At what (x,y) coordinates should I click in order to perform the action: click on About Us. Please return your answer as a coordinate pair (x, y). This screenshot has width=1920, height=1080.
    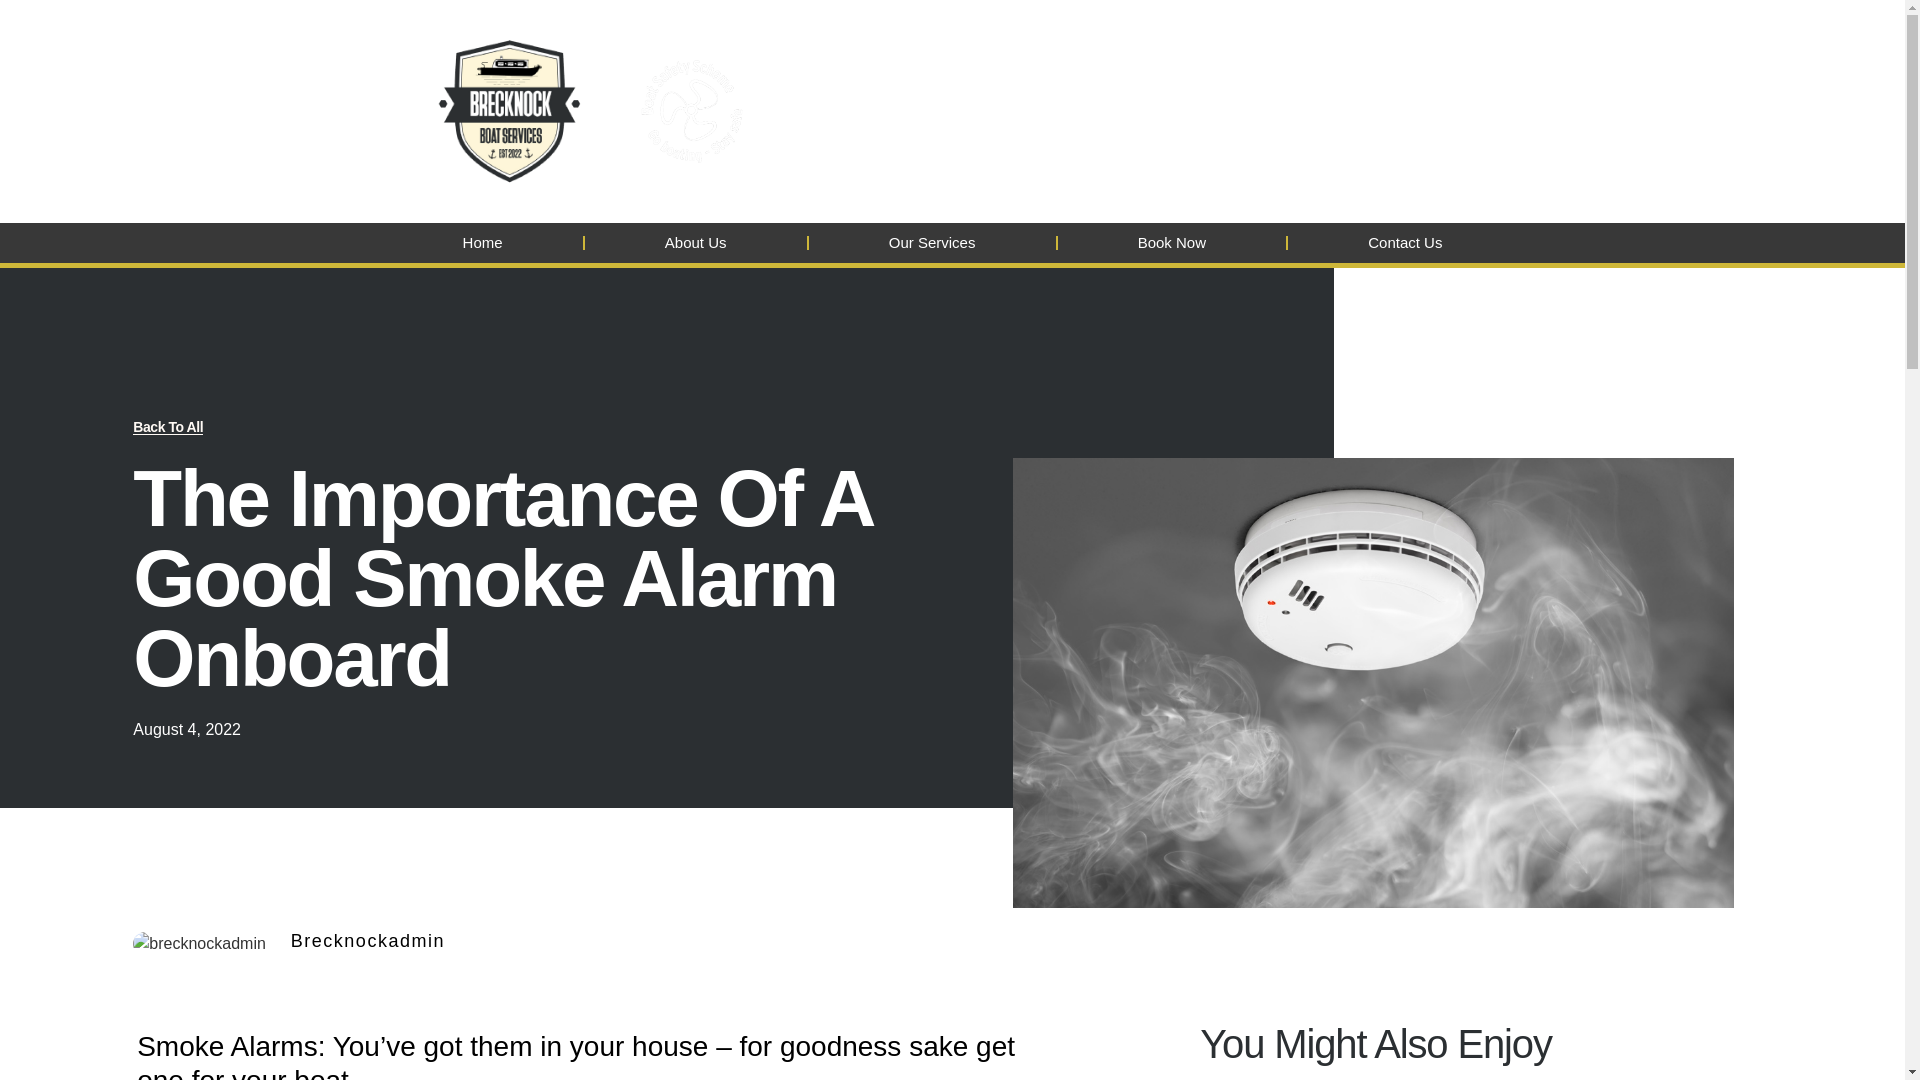
    Looking at the image, I should click on (696, 242).